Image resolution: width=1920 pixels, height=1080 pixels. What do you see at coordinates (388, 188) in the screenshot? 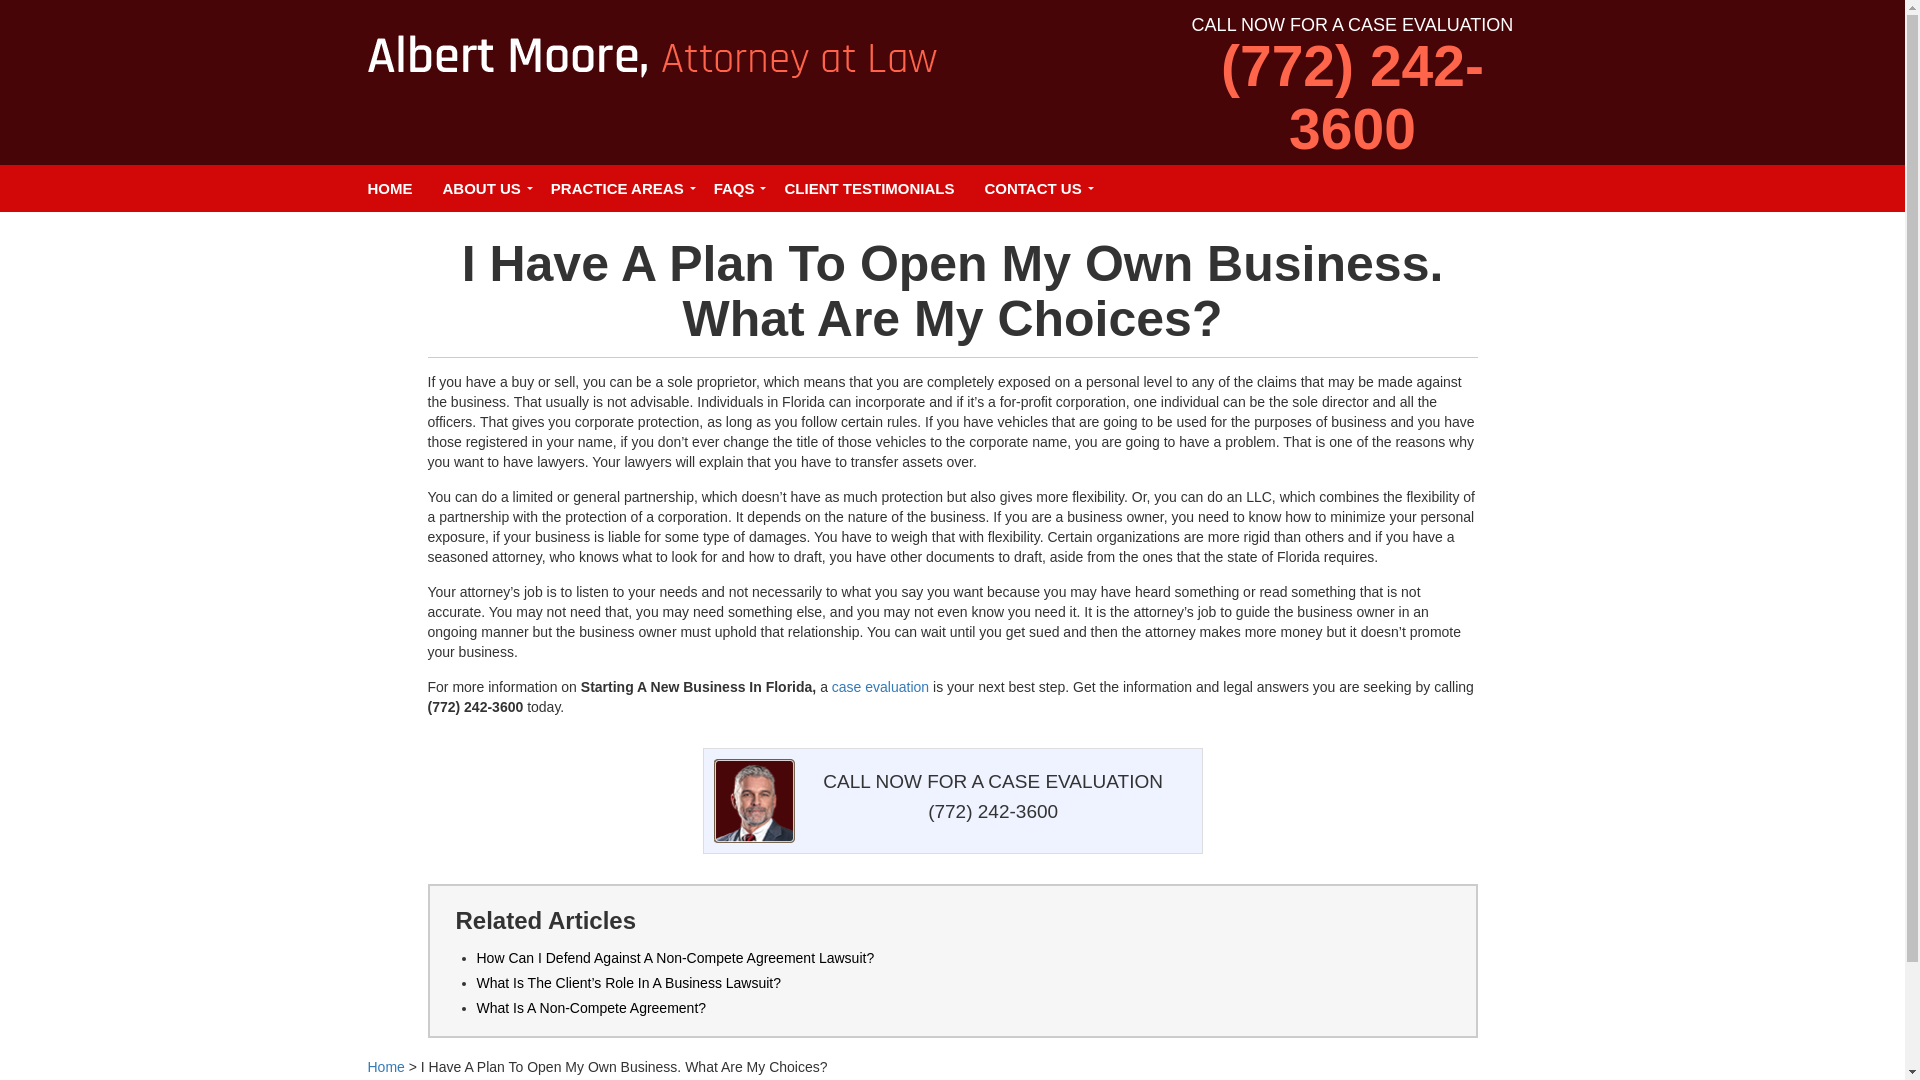
I see `HOME` at bounding box center [388, 188].